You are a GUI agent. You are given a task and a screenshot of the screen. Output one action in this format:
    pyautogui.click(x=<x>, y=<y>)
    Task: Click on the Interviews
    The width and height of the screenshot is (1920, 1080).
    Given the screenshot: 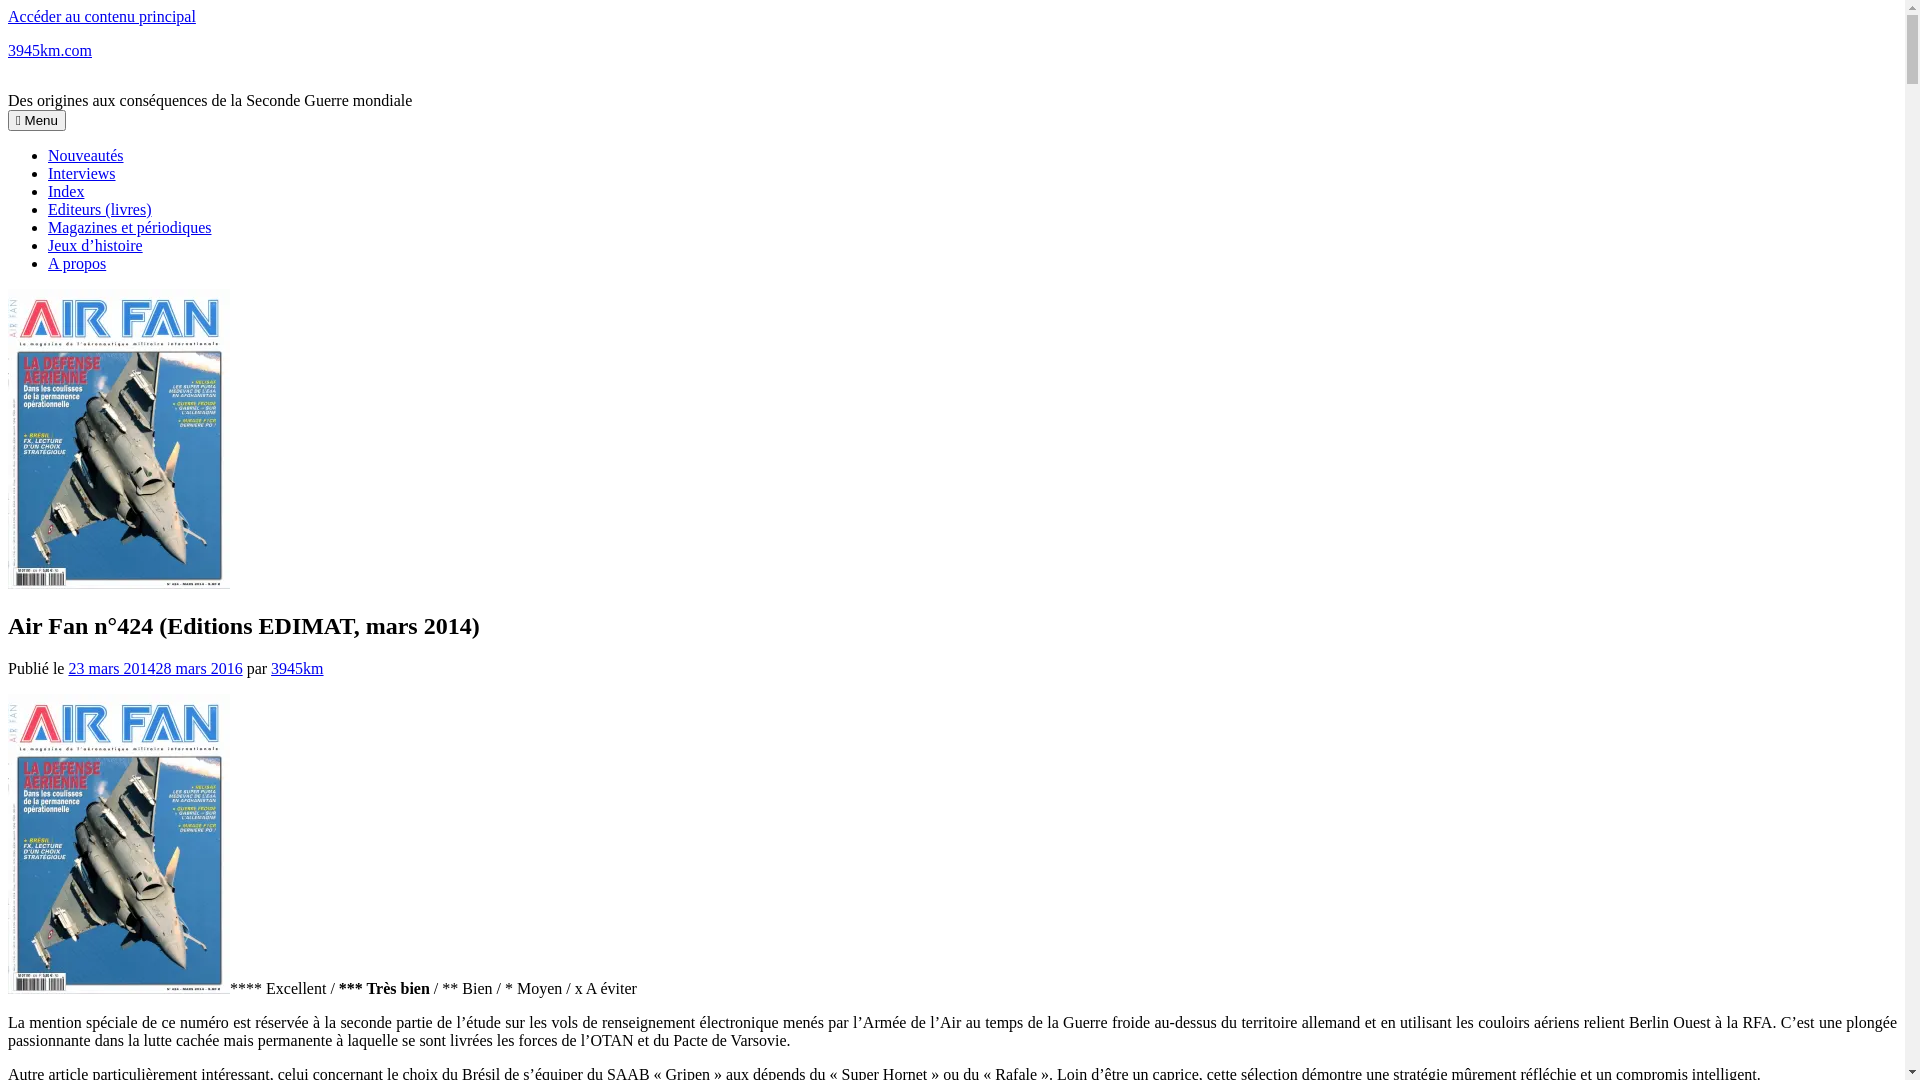 What is the action you would take?
    pyautogui.click(x=82, y=174)
    